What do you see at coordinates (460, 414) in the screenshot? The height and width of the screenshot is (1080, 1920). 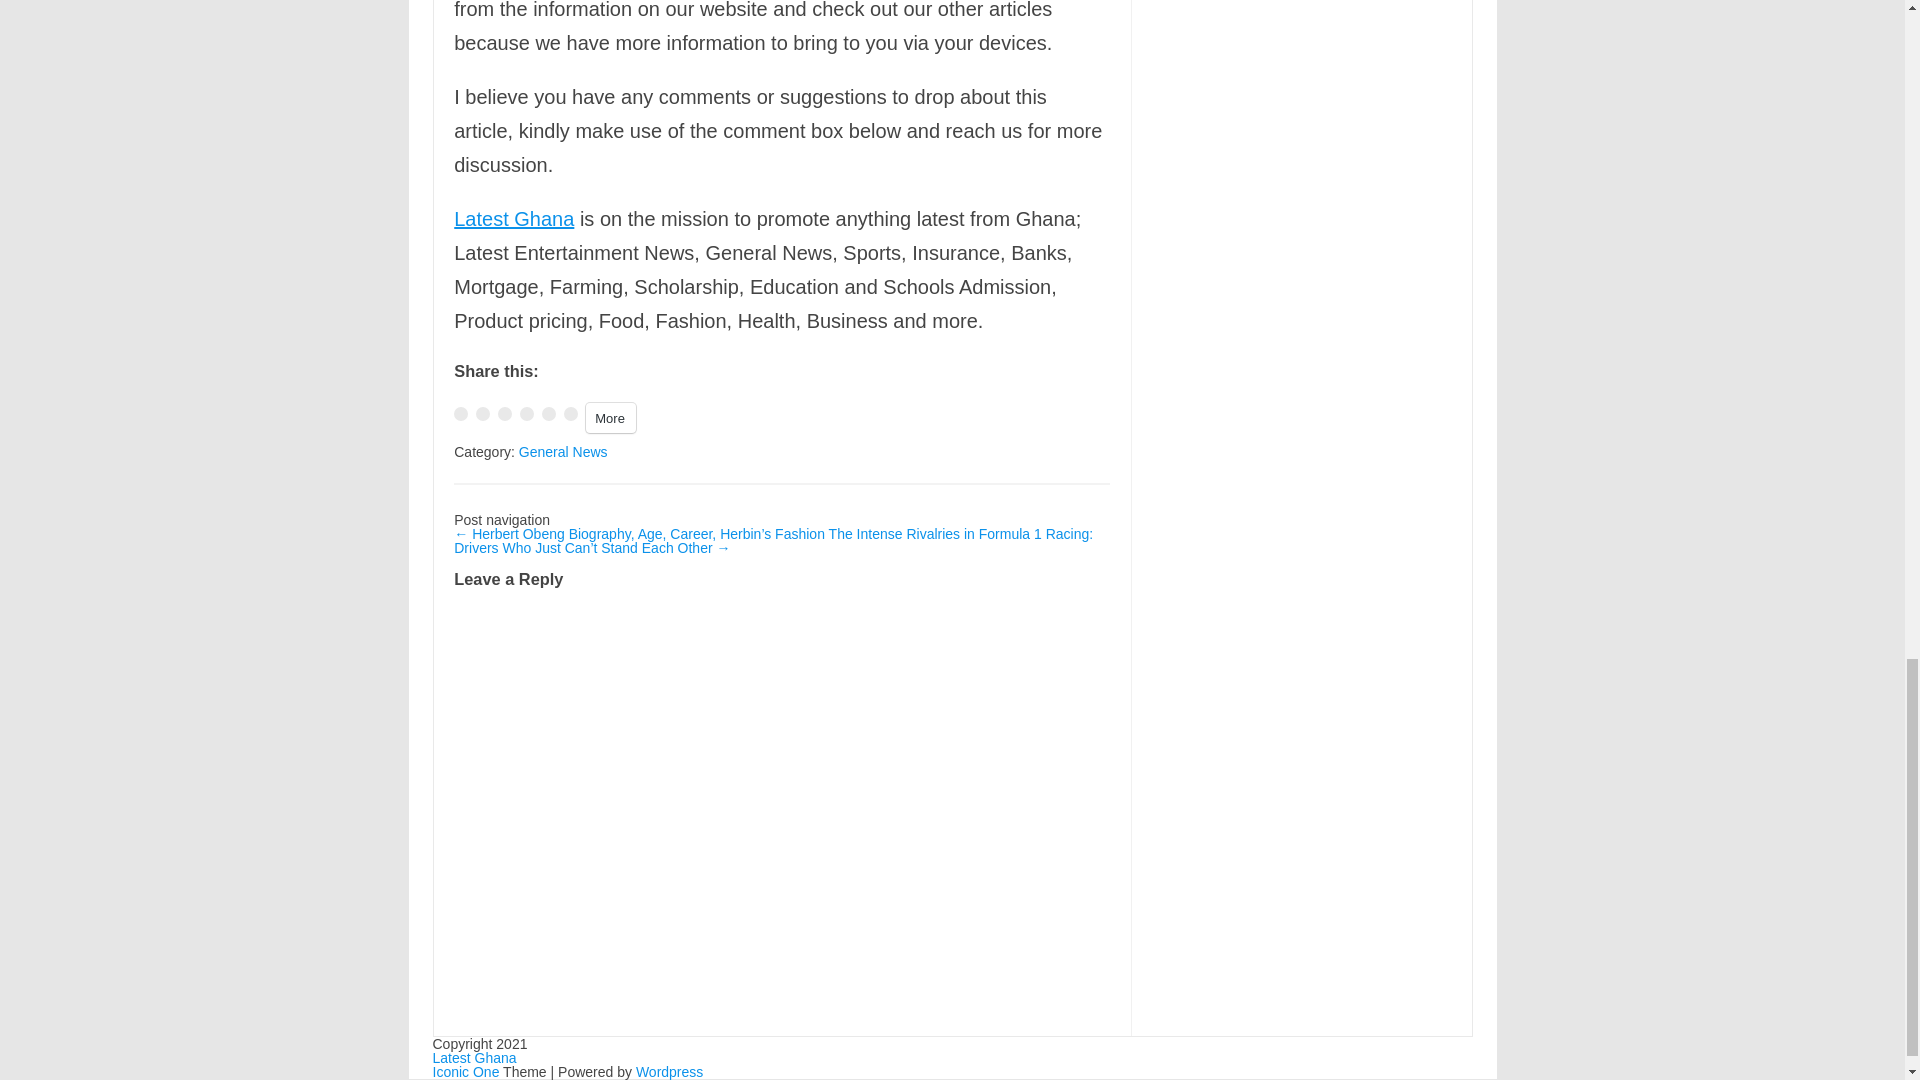 I see `Click to share on Facebook` at bounding box center [460, 414].